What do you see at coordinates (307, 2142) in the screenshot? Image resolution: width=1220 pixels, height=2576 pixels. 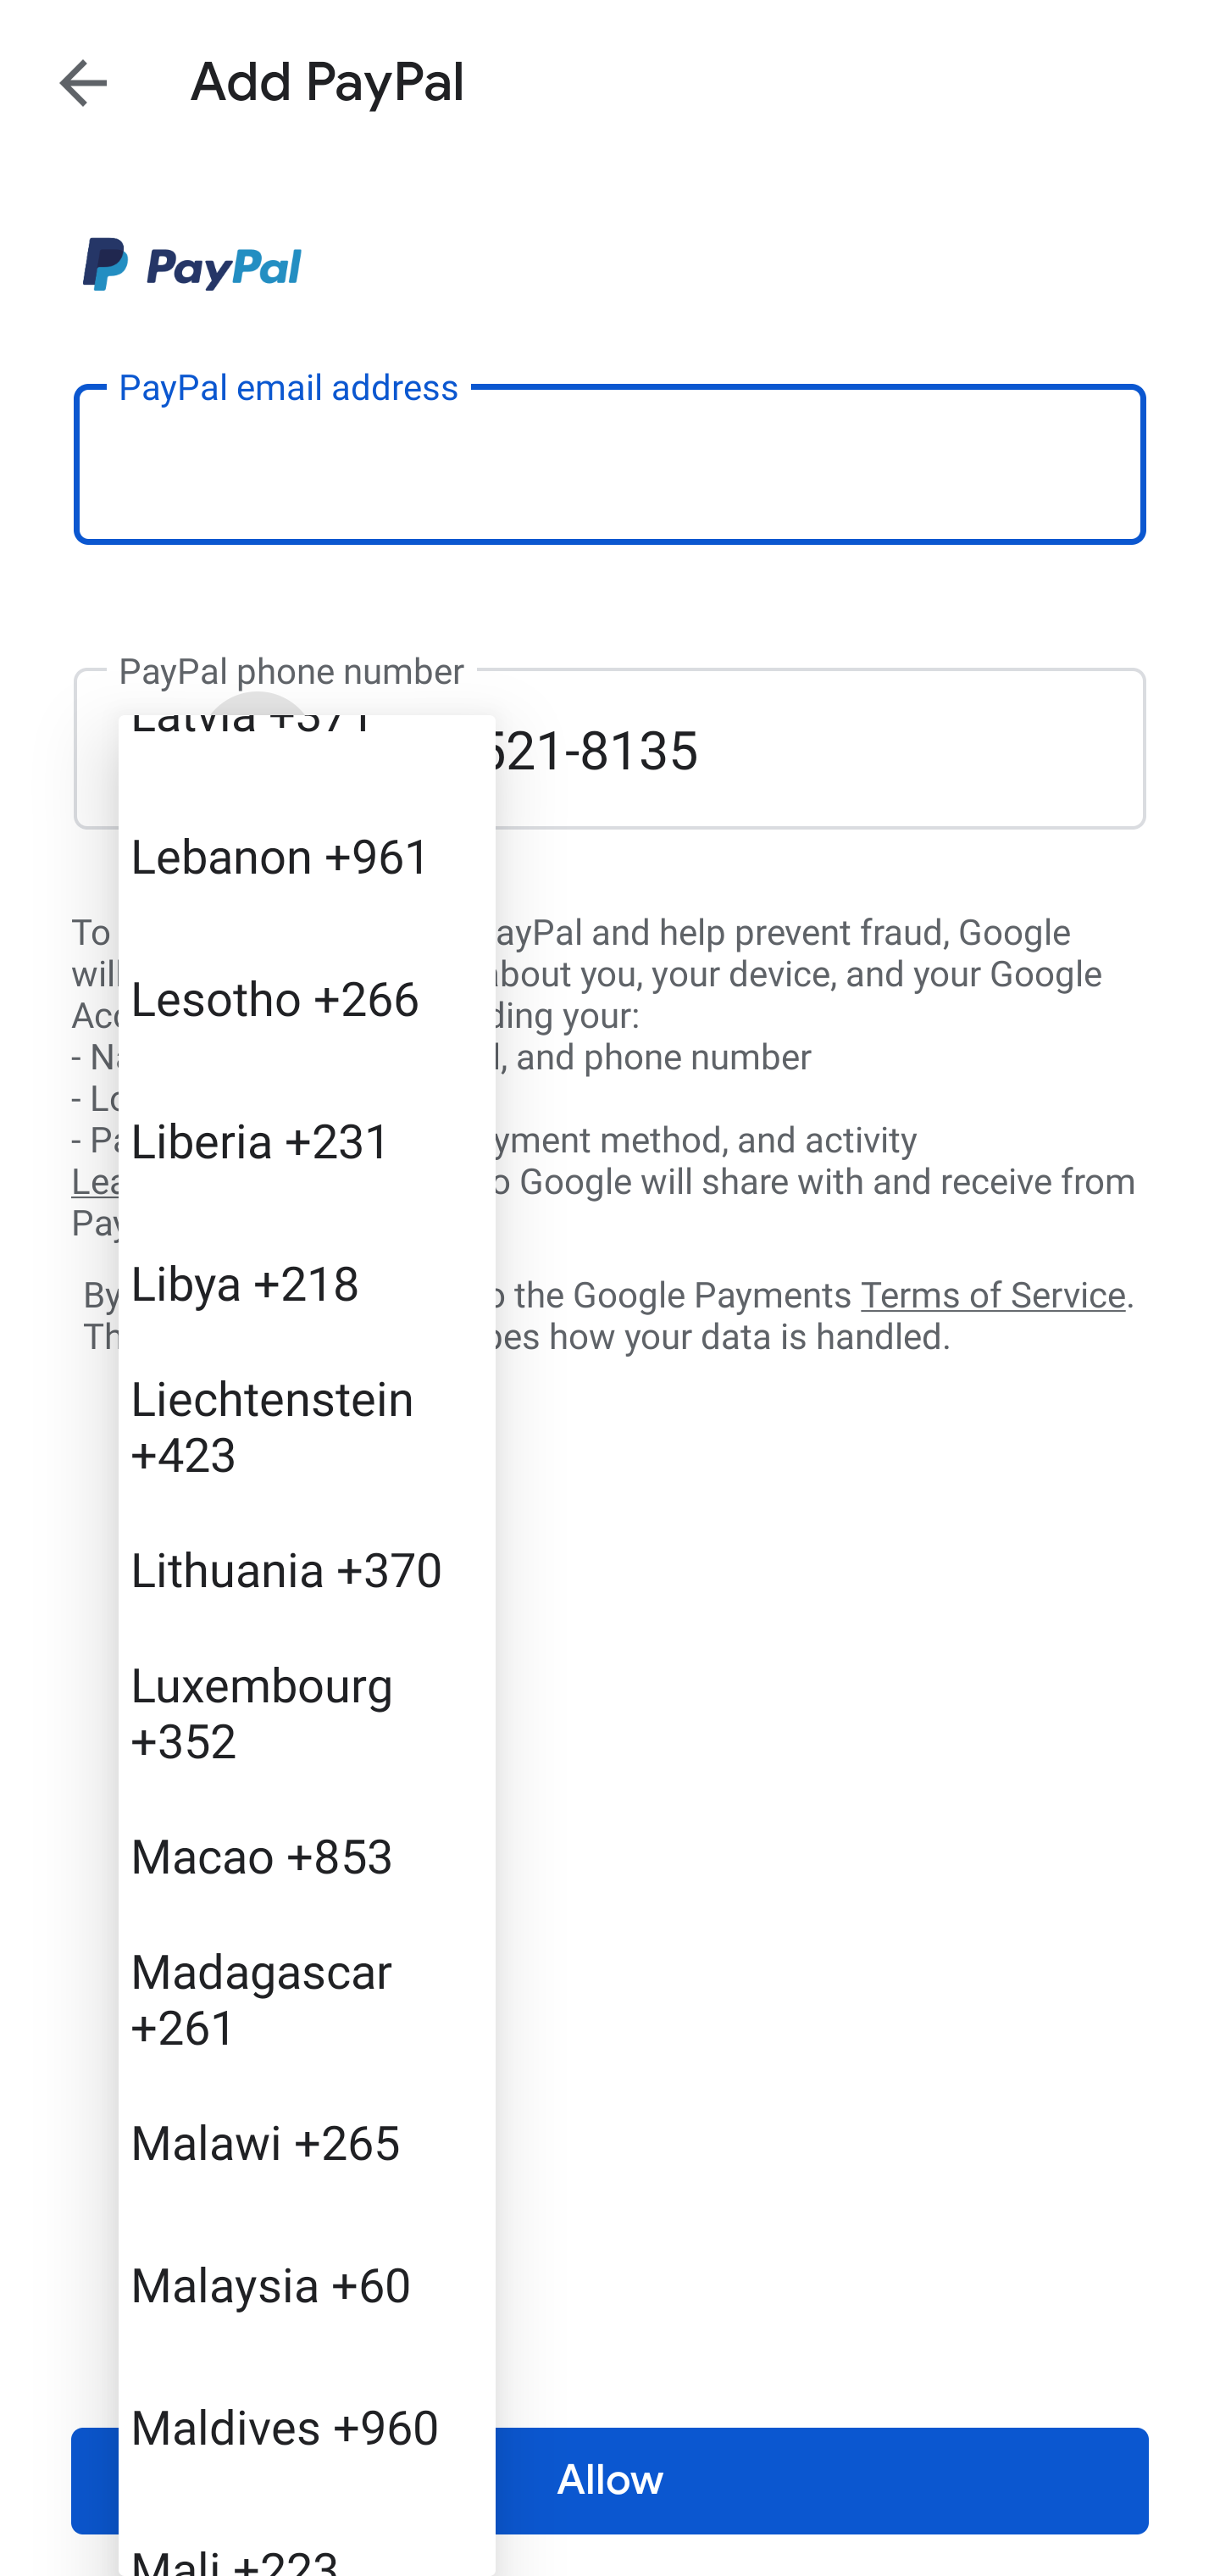 I see `Malawi +265` at bounding box center [307, 2142].